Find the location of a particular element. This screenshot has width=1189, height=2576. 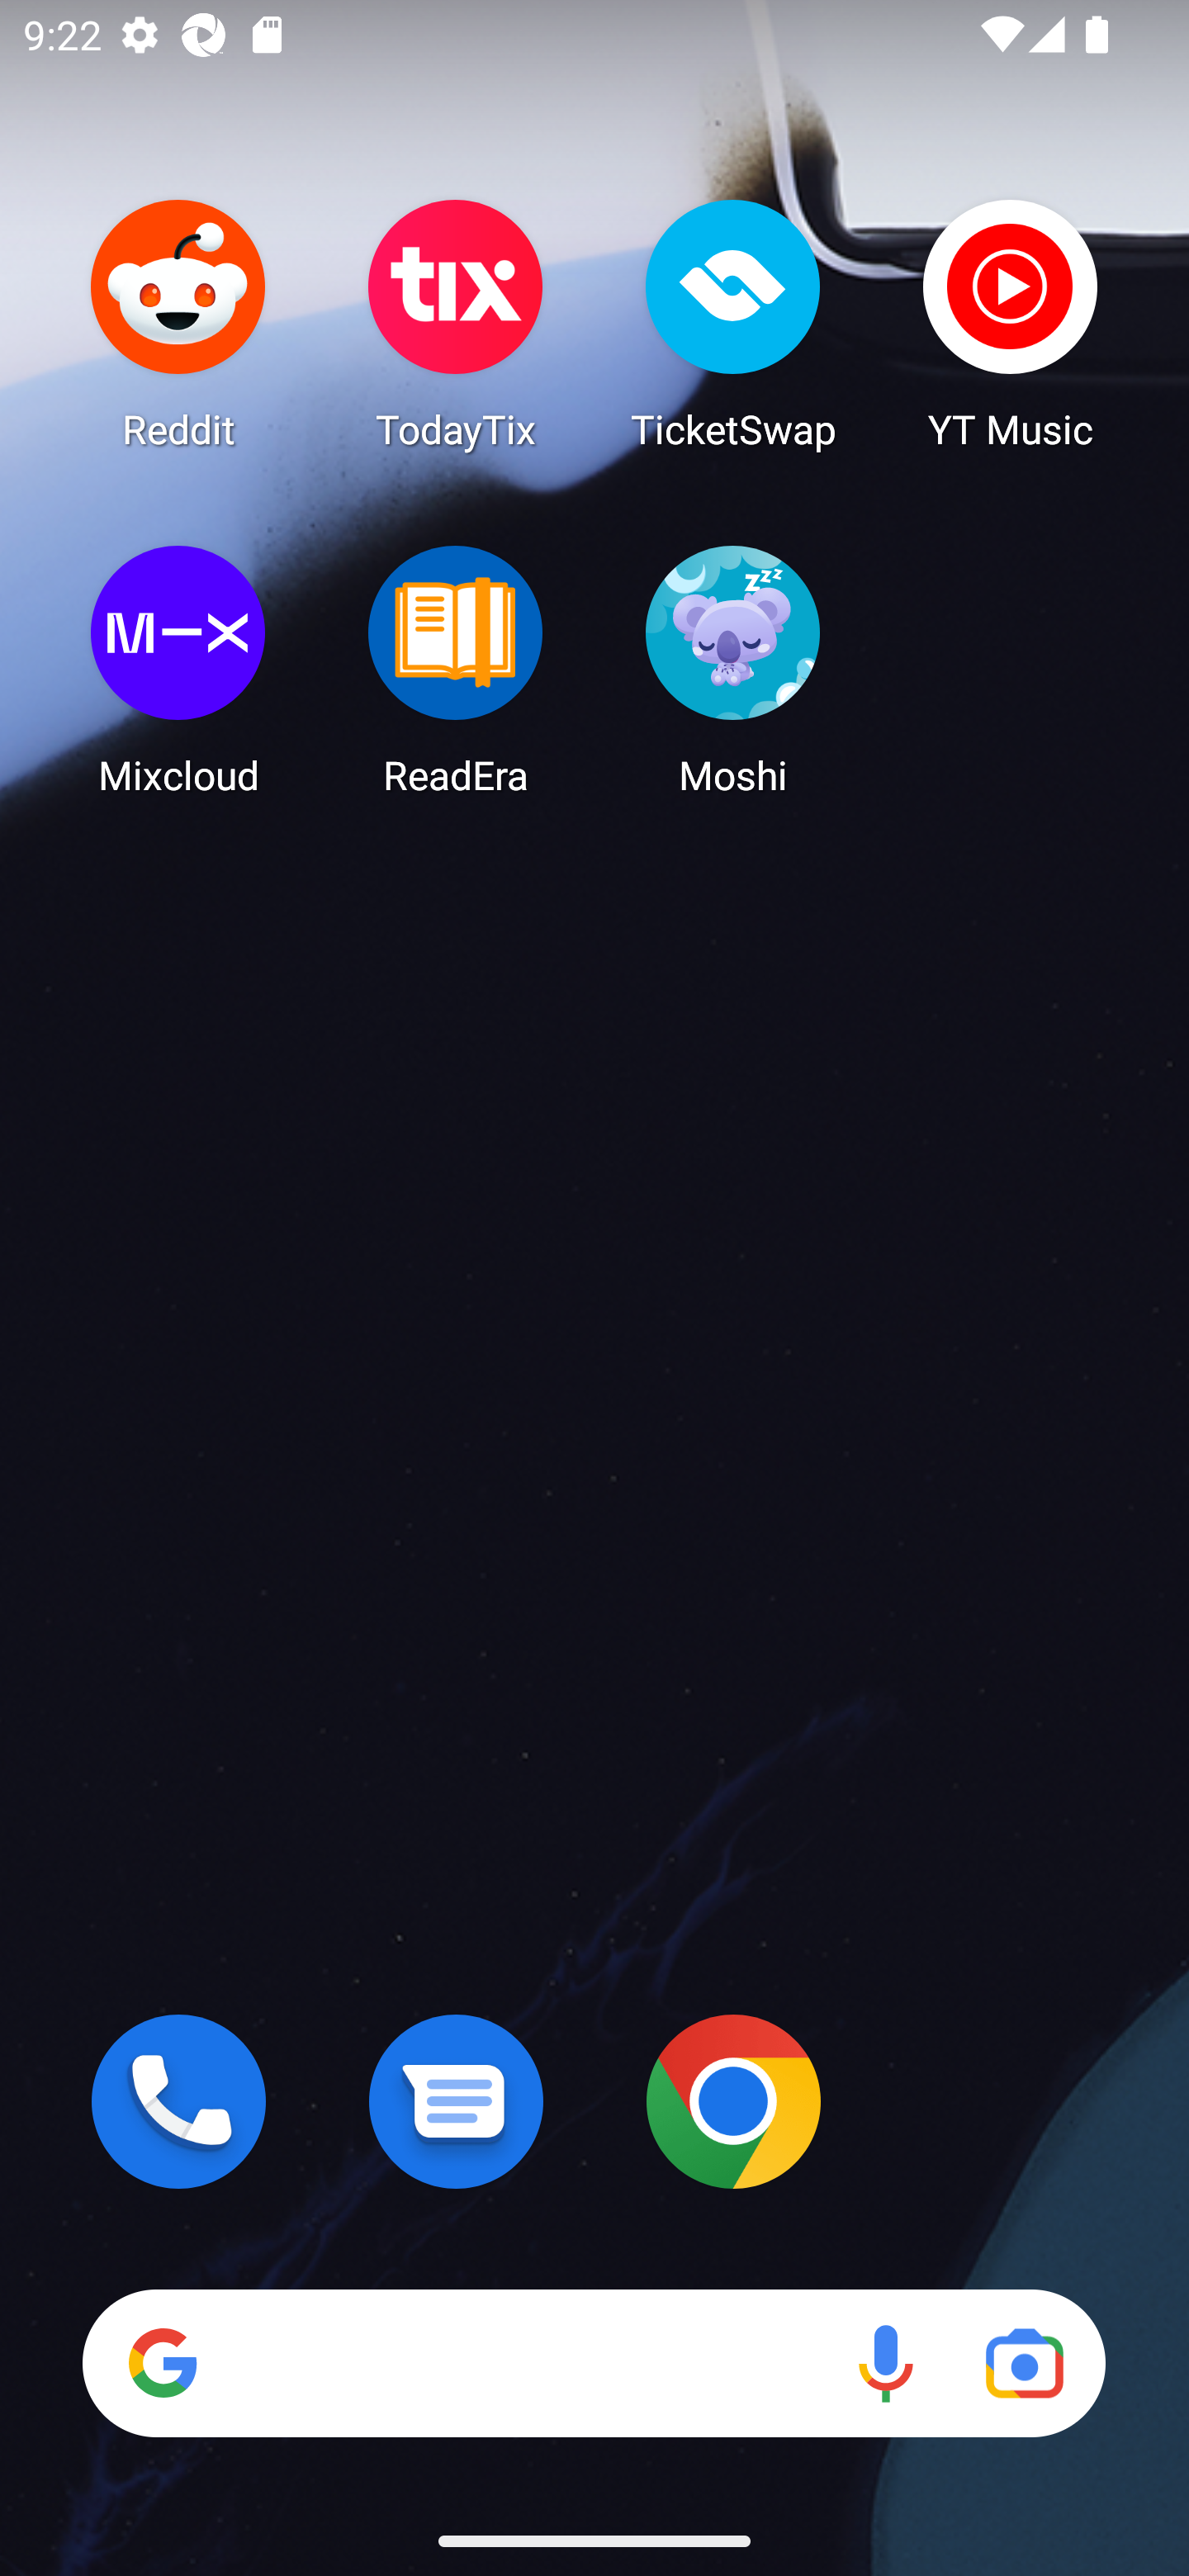

Phone is located at coordinates (178, 2101).